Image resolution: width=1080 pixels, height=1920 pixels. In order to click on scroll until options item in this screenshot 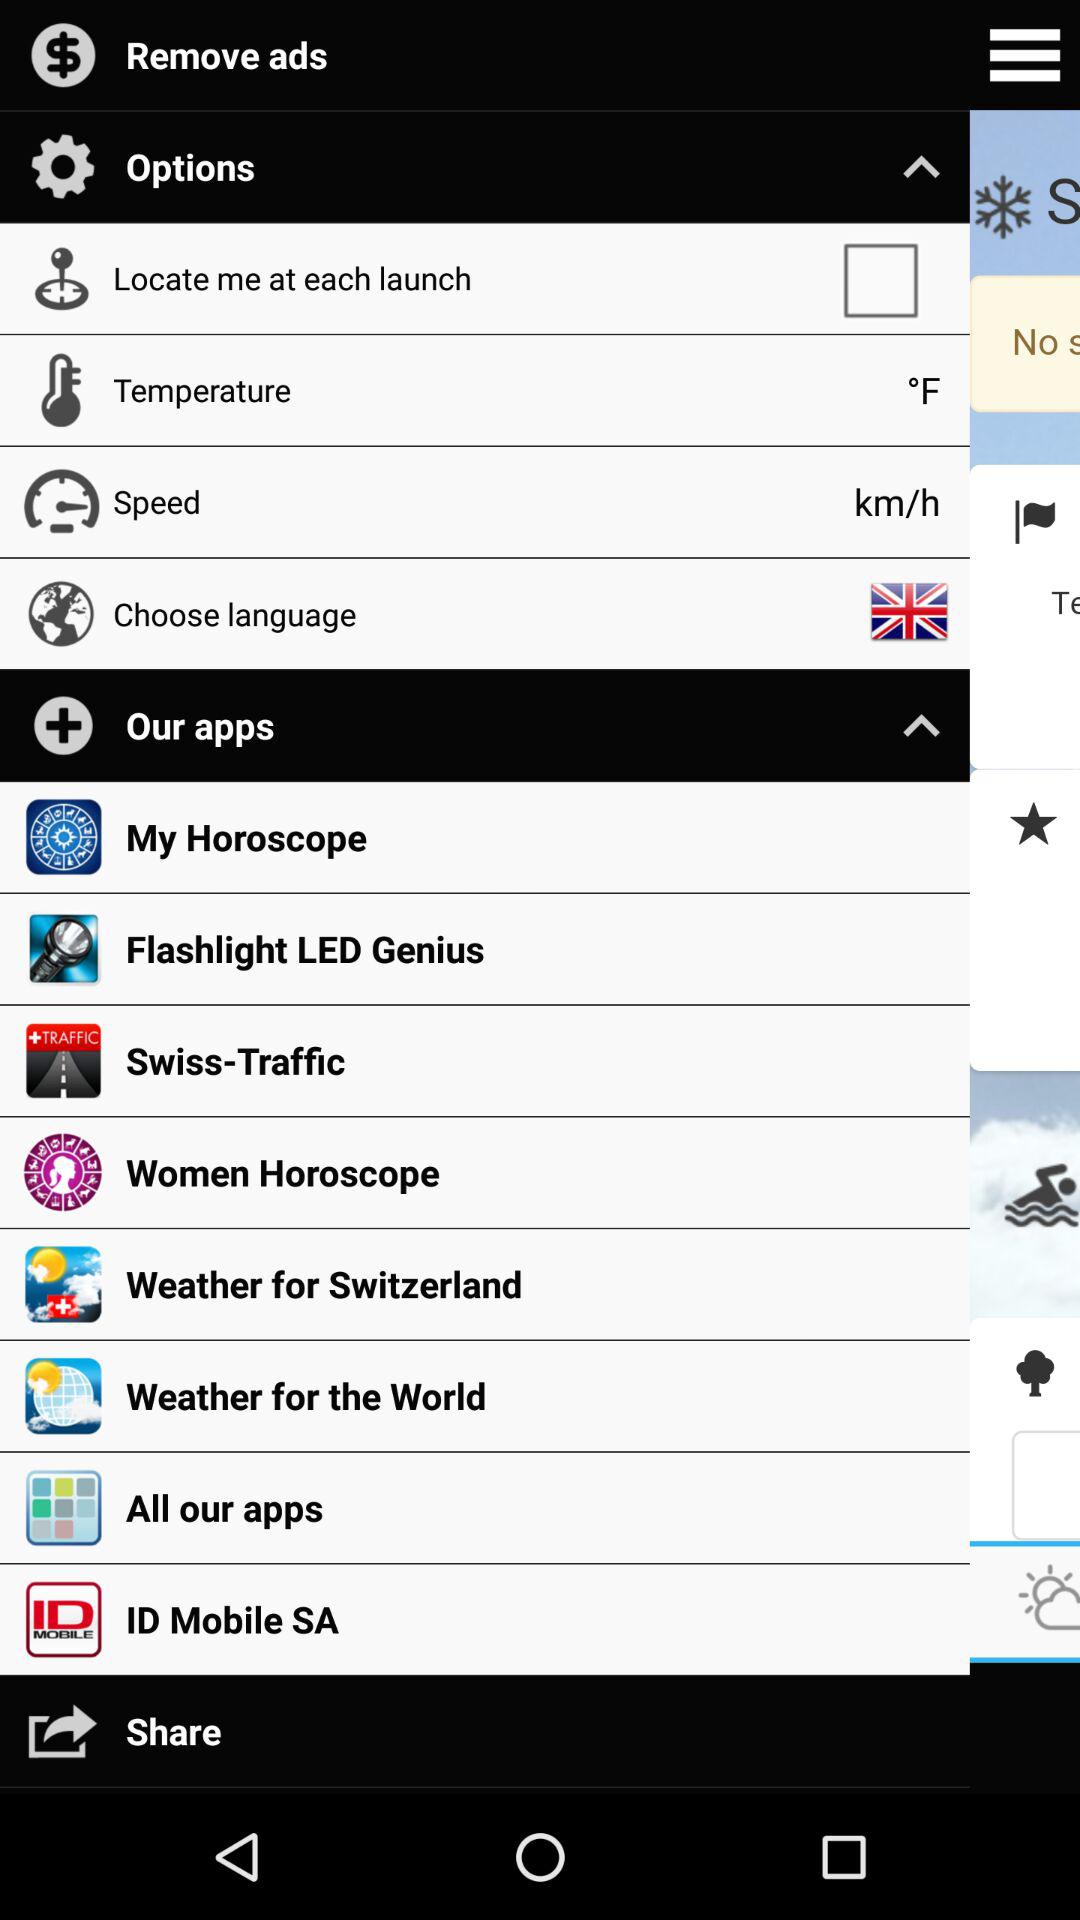, I will do `click(537, 166)`.